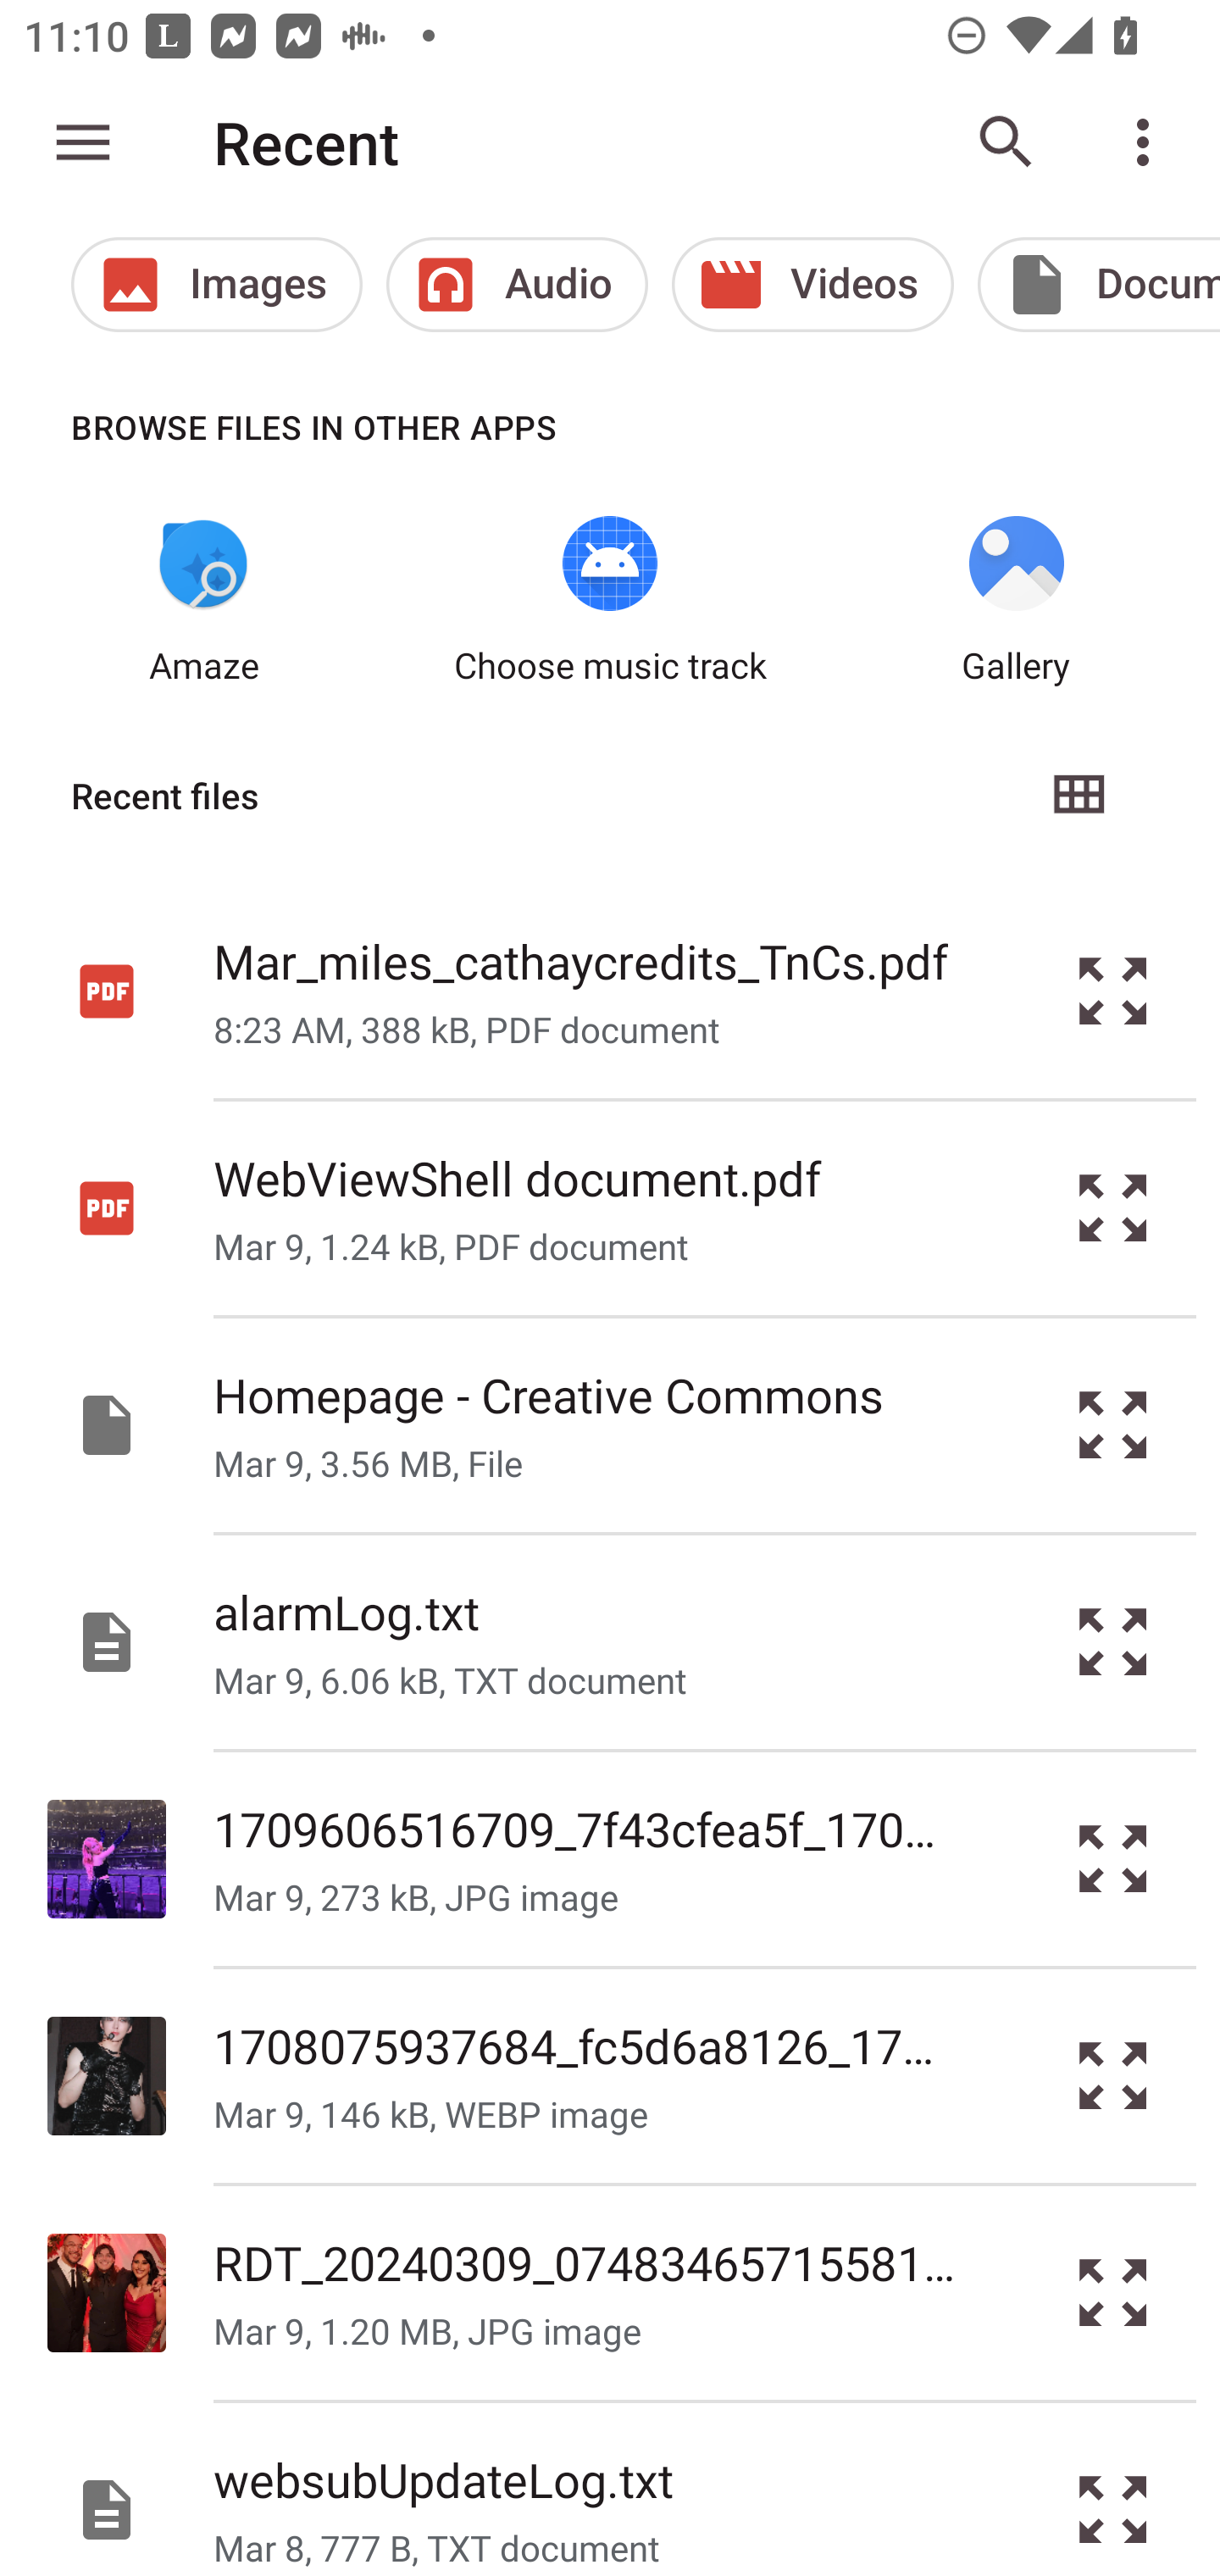 The height and width of the screenshot is (2576, 1220). Describe the element at coordinates (813, 285) in the screenshot. I see `Videos` at that location.